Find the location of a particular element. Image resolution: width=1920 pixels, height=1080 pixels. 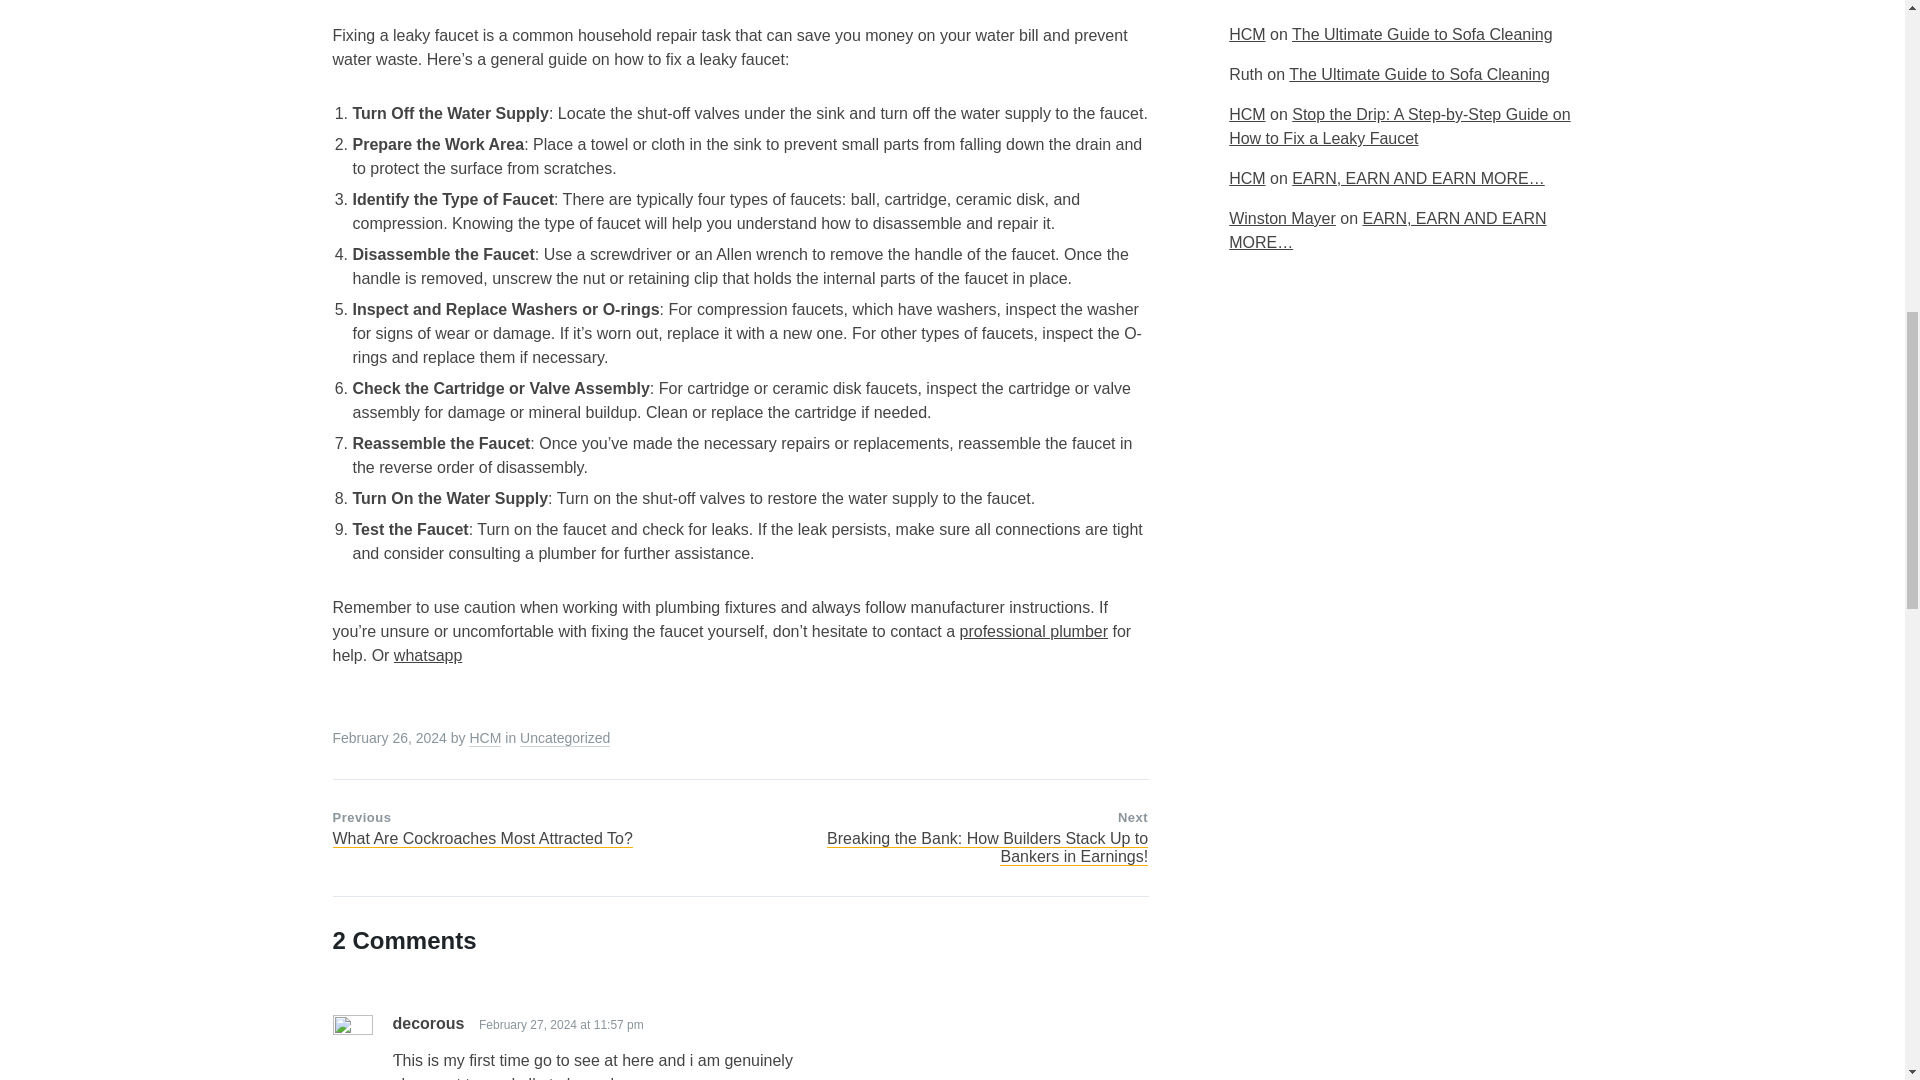

whatsapp is located at coordinates (428, 655).